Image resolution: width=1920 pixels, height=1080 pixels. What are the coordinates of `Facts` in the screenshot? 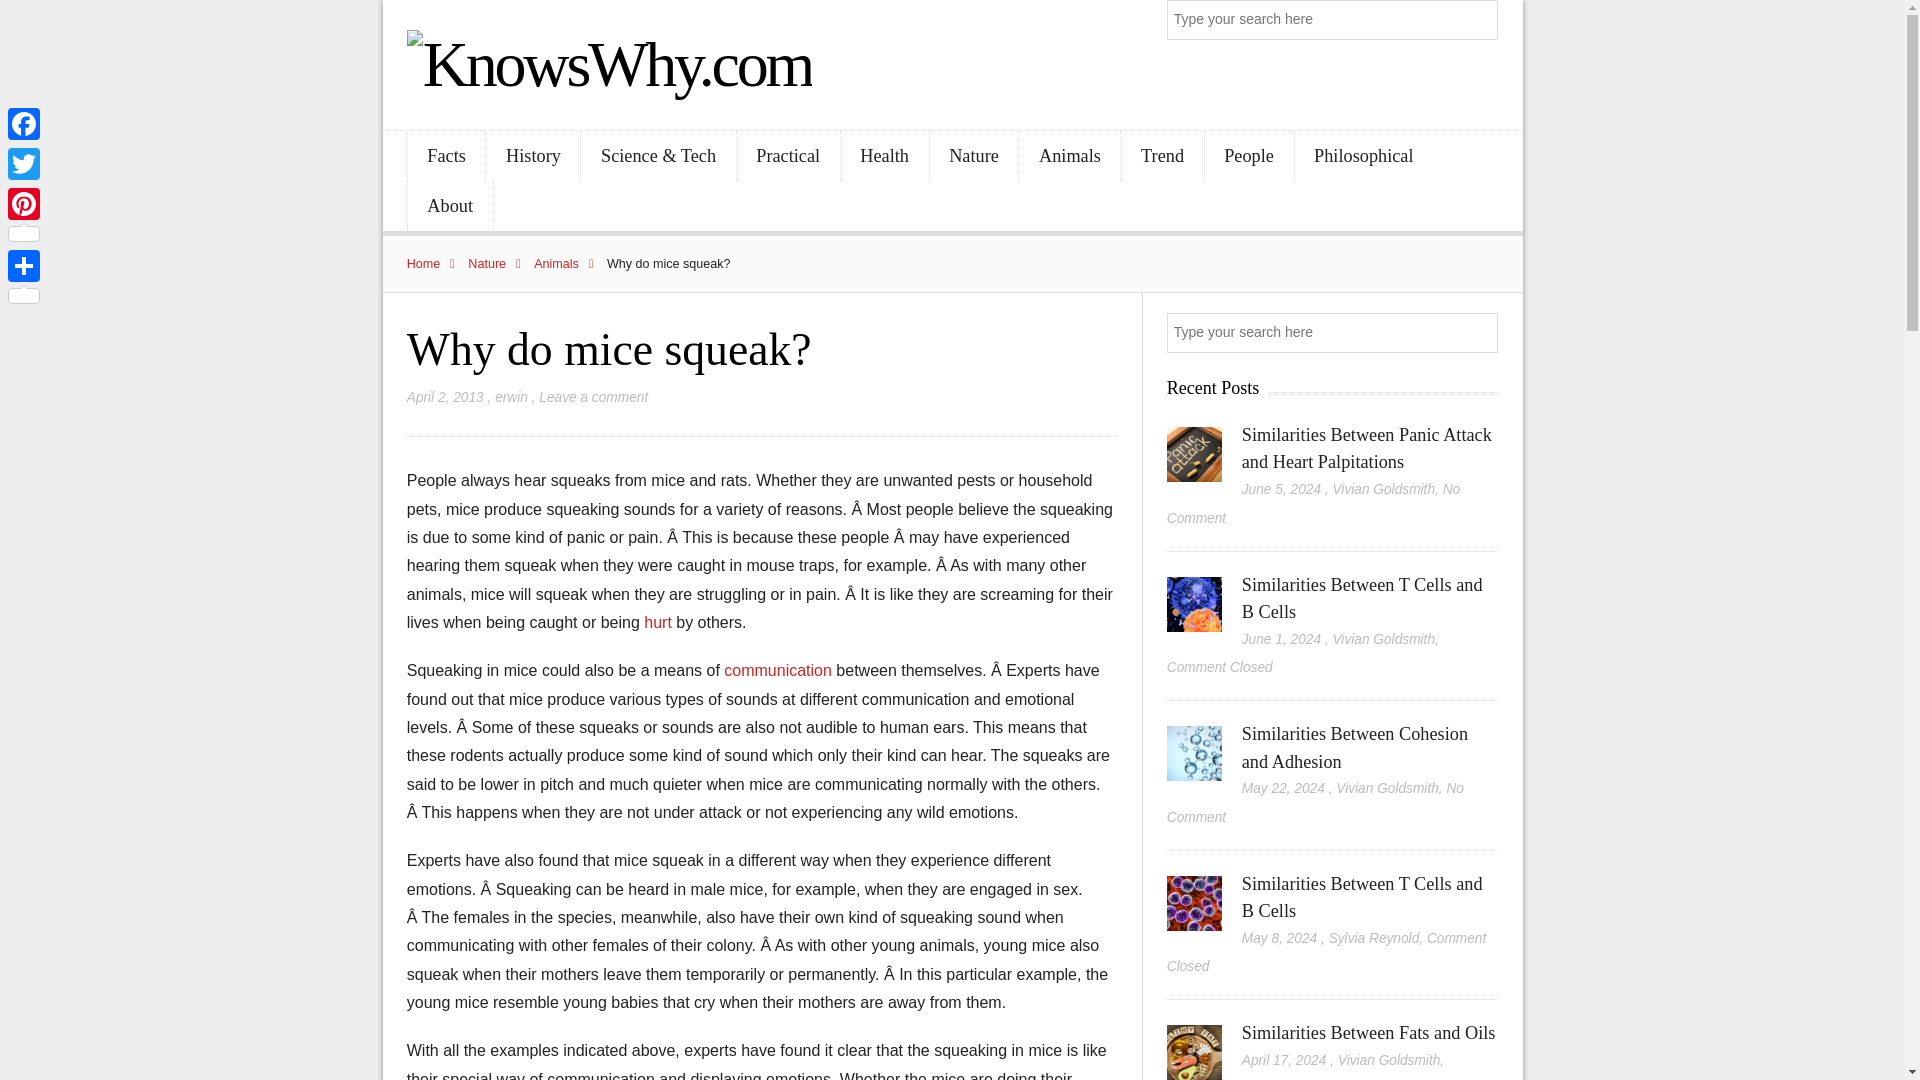 It's located at (446, 156).